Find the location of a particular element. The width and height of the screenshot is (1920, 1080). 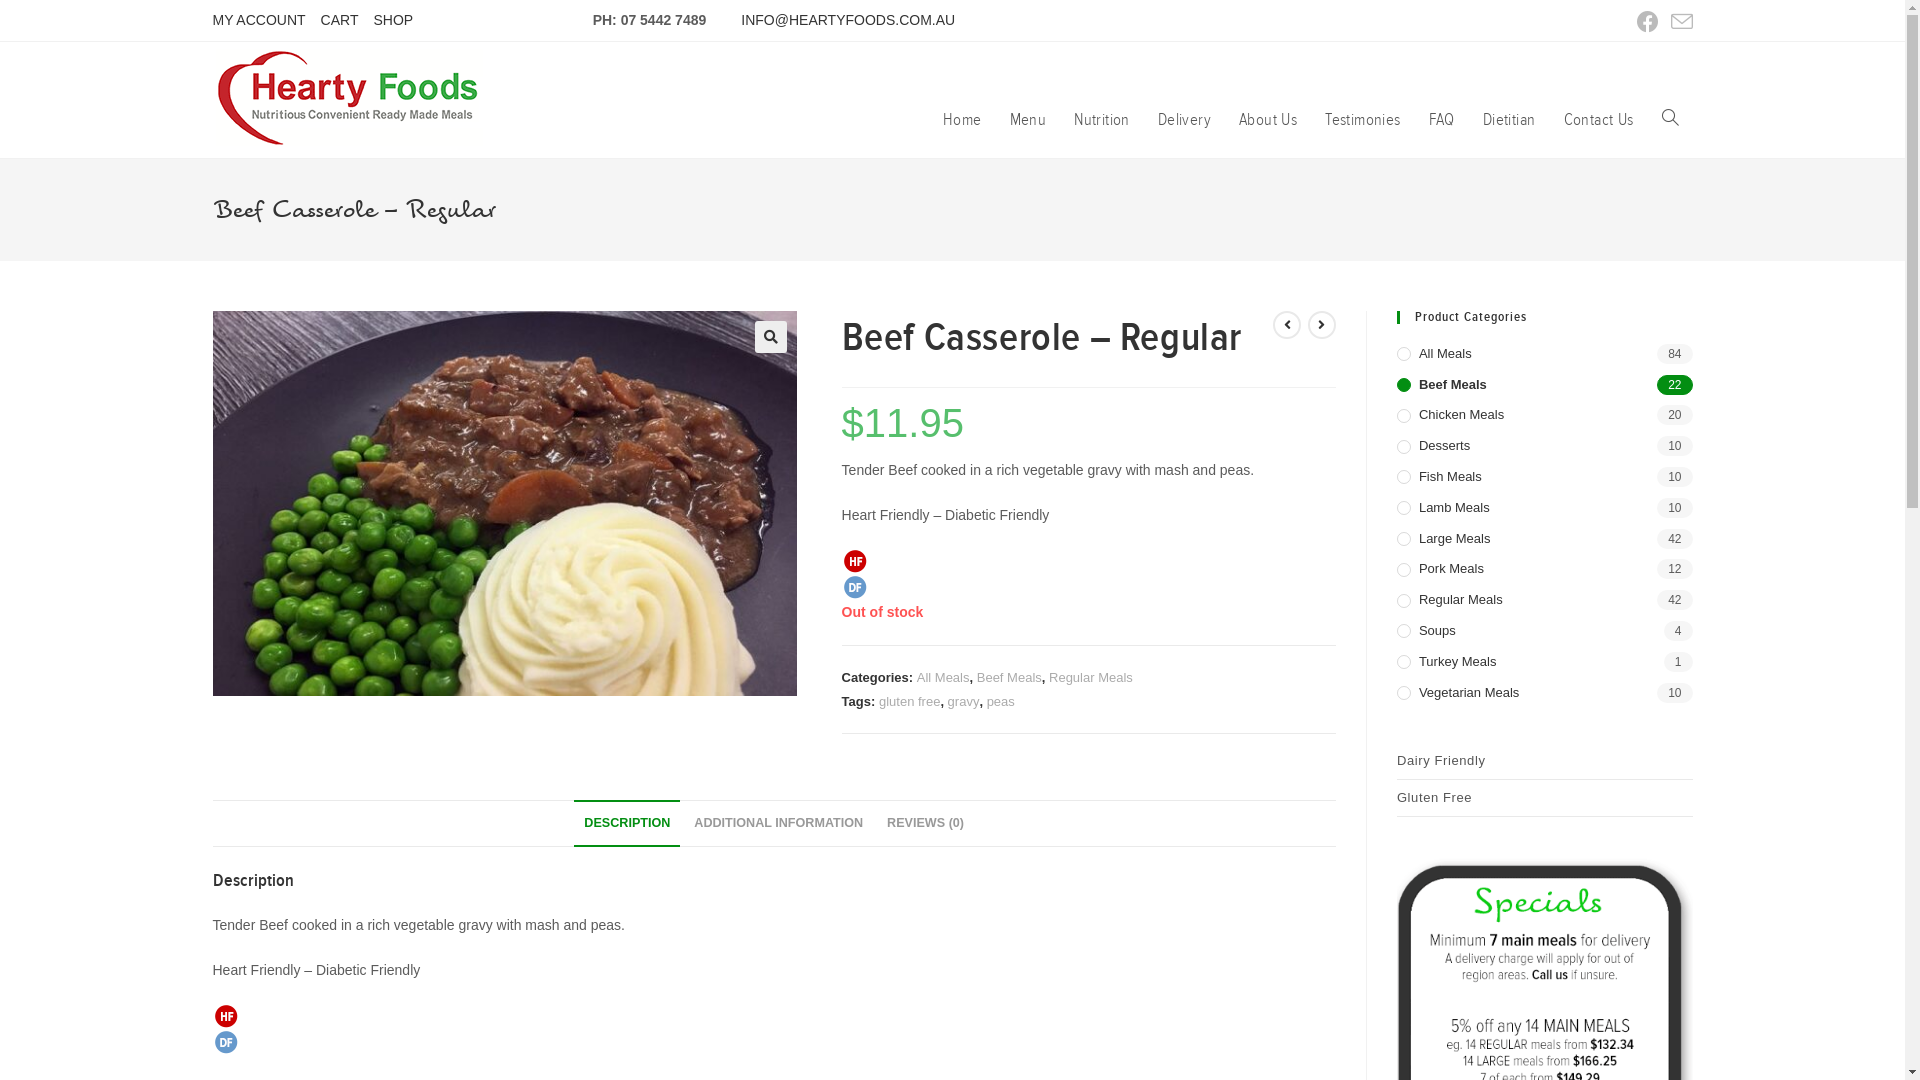

Home is located at coordinates (962, 120).